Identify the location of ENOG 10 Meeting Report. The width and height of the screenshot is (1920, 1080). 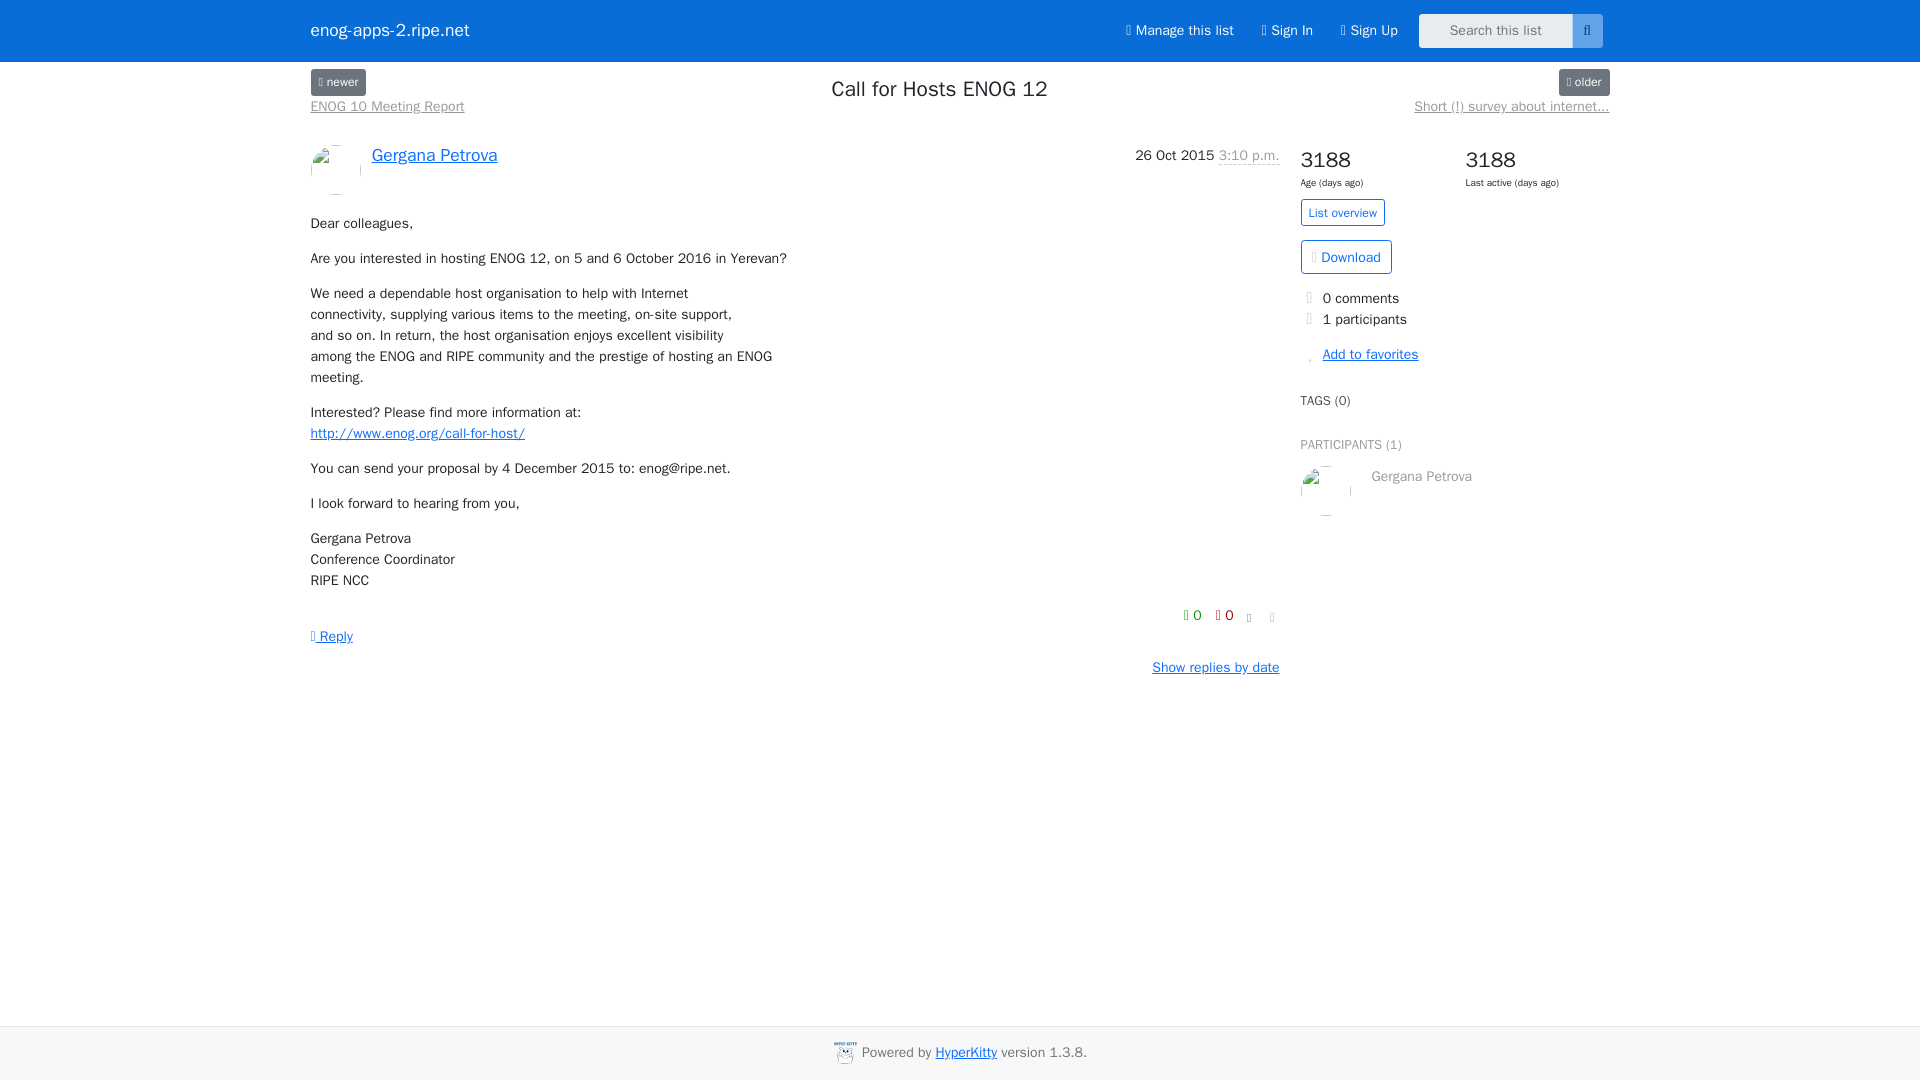
(338, 82).